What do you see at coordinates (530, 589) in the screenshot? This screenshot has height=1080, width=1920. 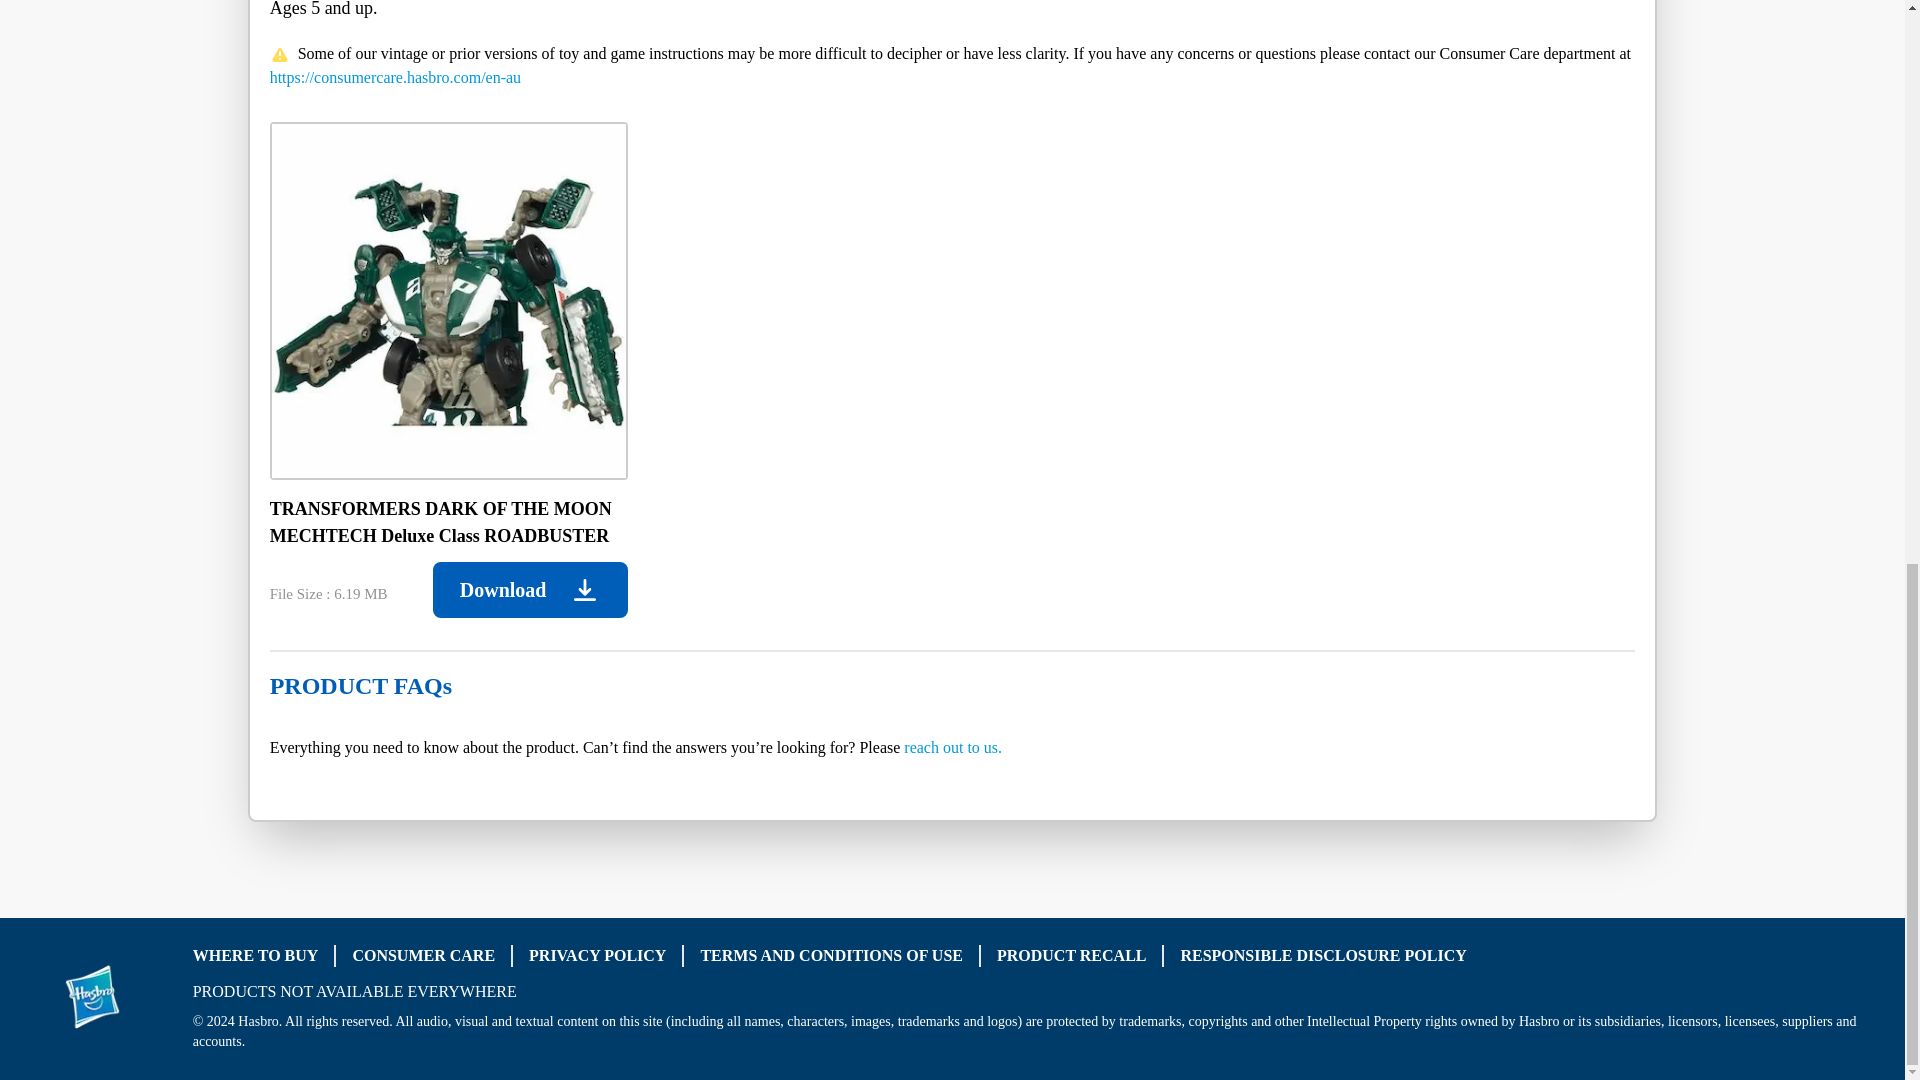 I see `Download` at bounding box center [530, 589].